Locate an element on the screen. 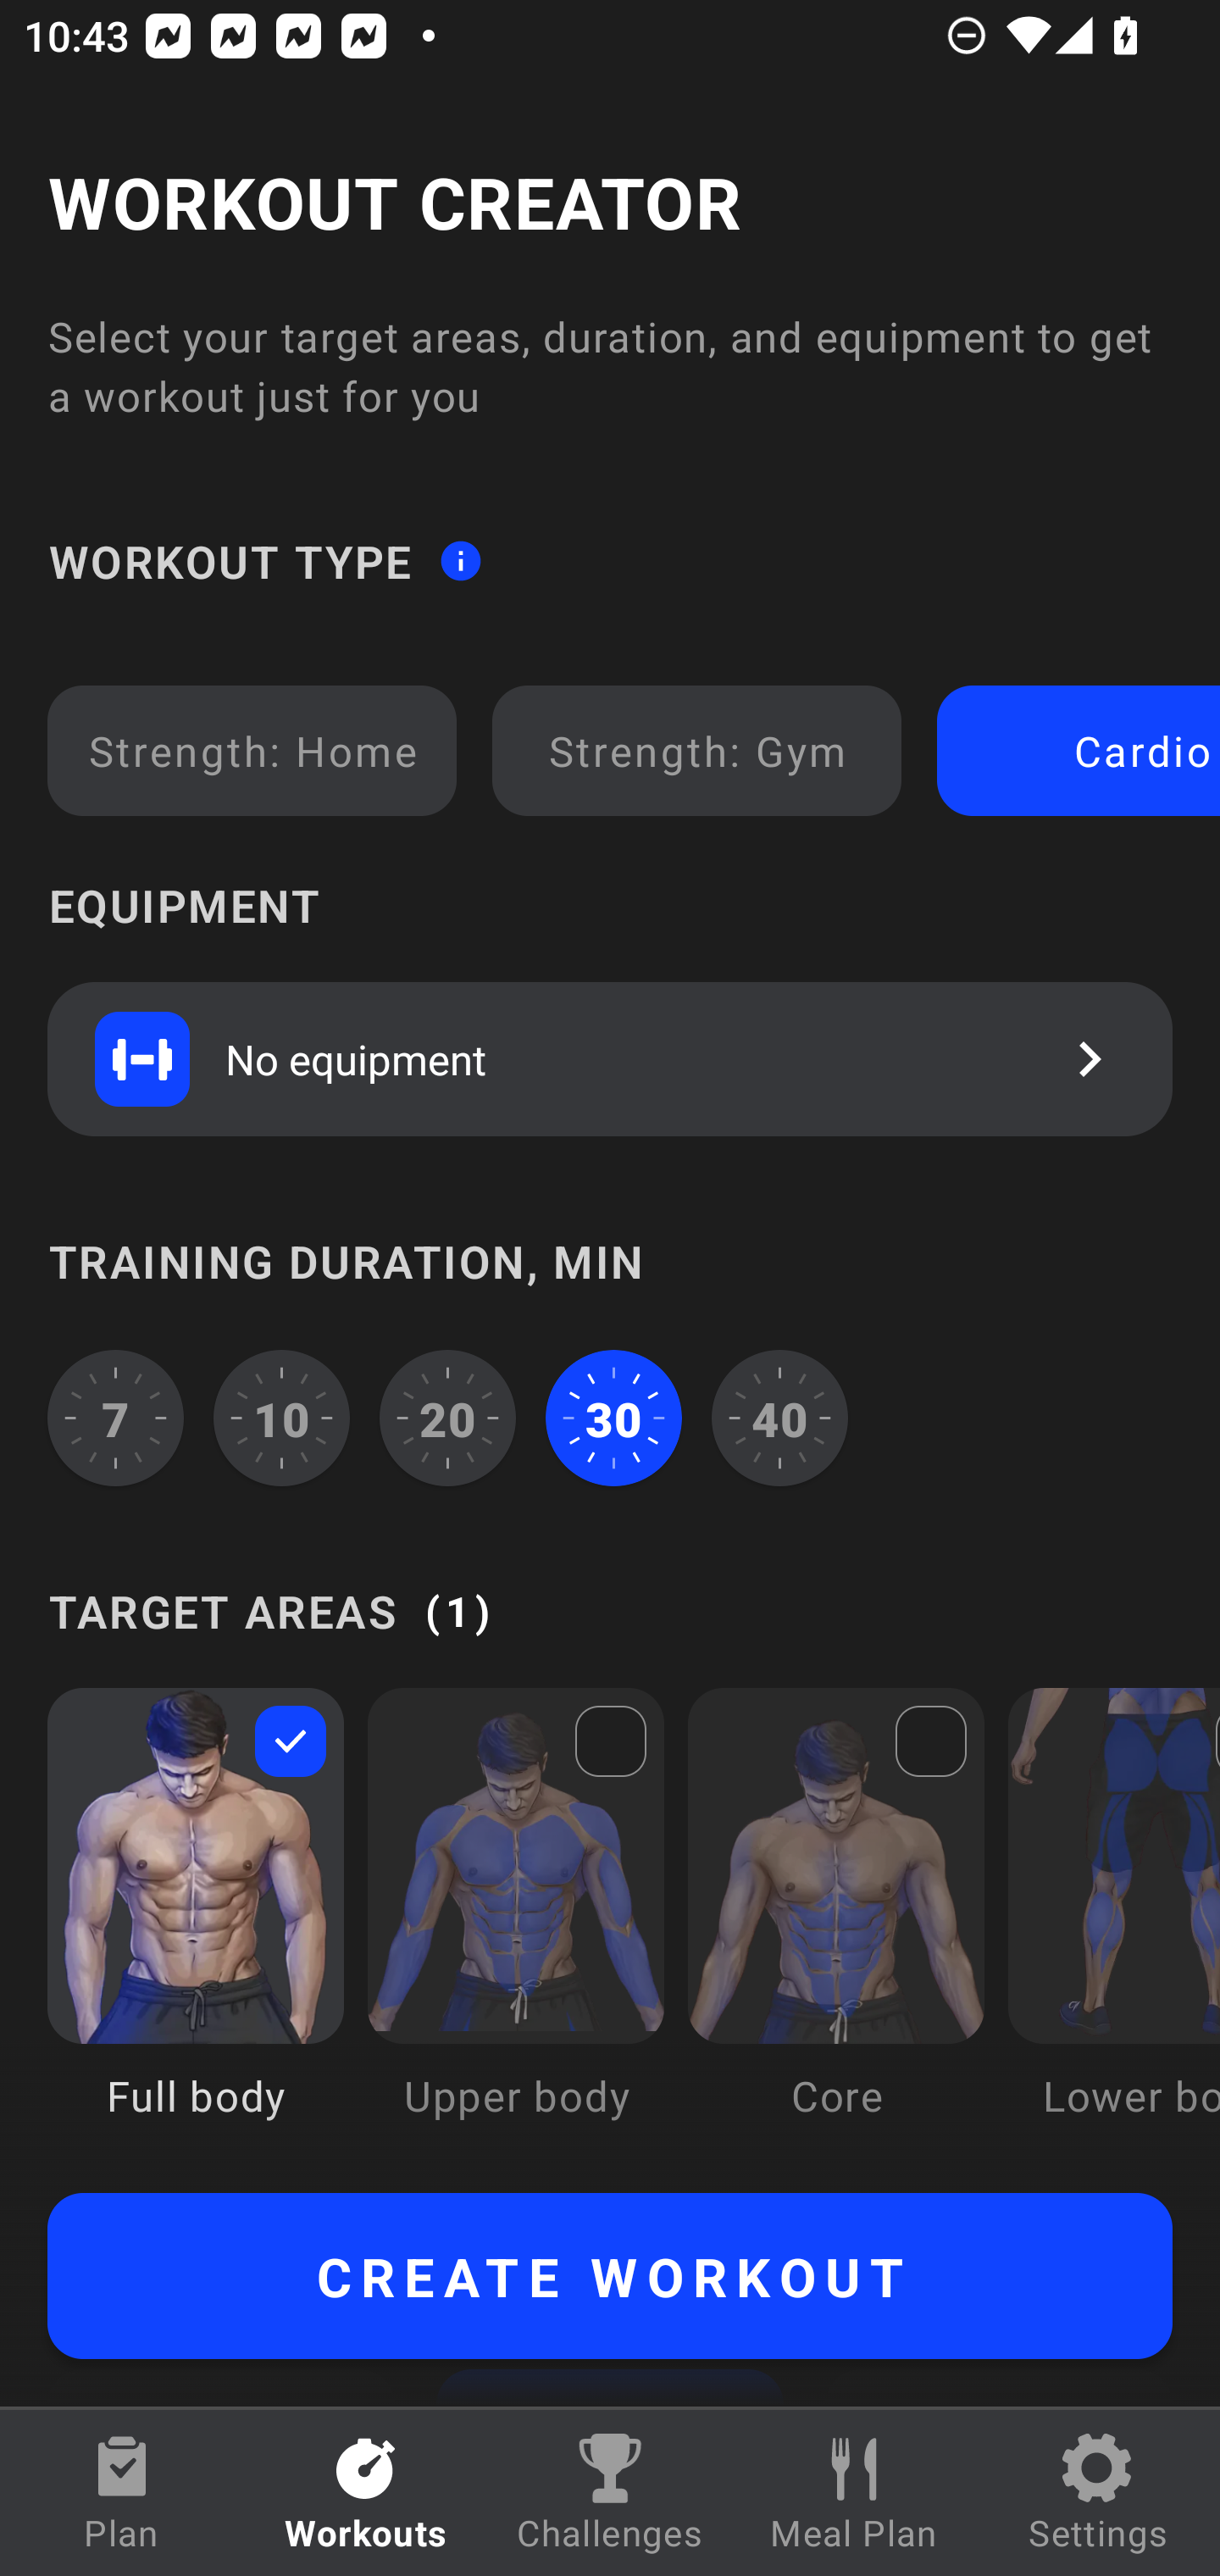 The image size is (1220, 2576). CREATE WORKOUT is located at coordinates (610, 2276).